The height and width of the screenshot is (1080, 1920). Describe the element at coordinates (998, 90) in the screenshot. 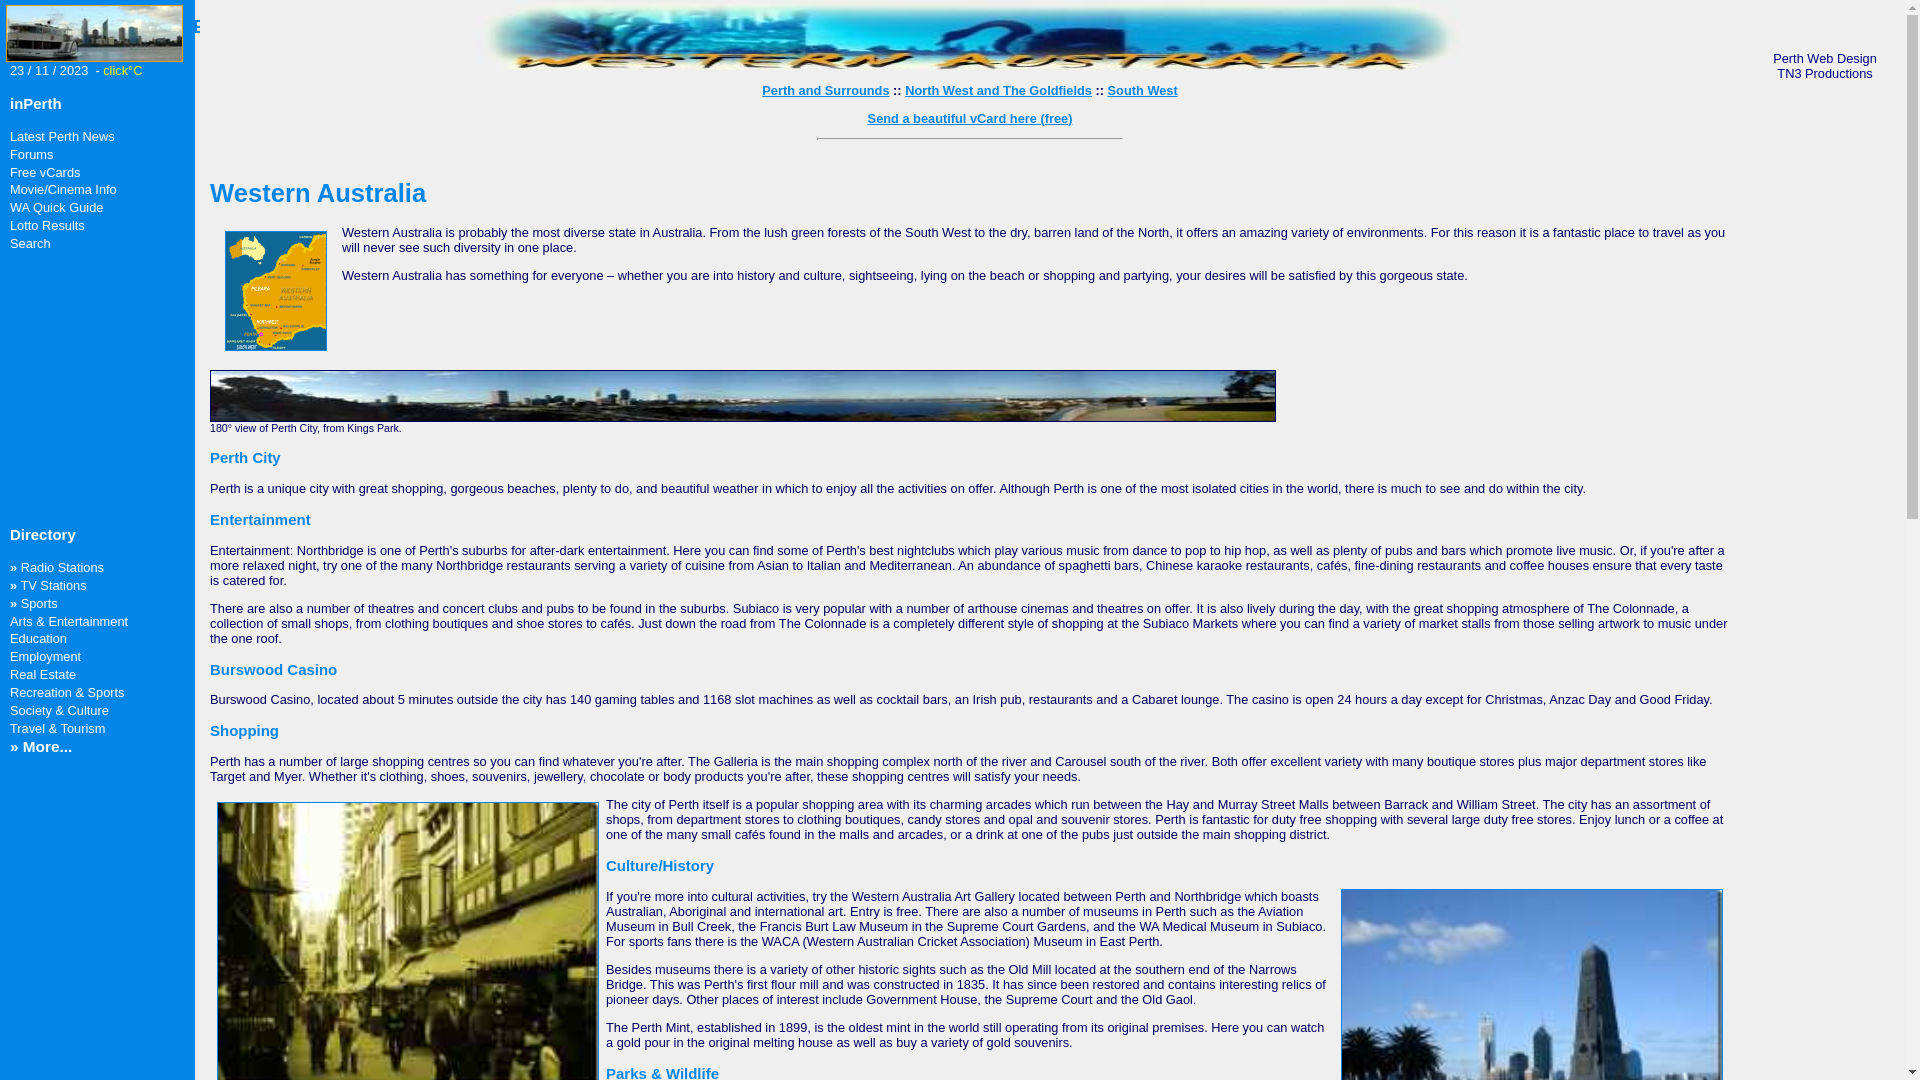

I see `North West and The Goldfields` at that location.